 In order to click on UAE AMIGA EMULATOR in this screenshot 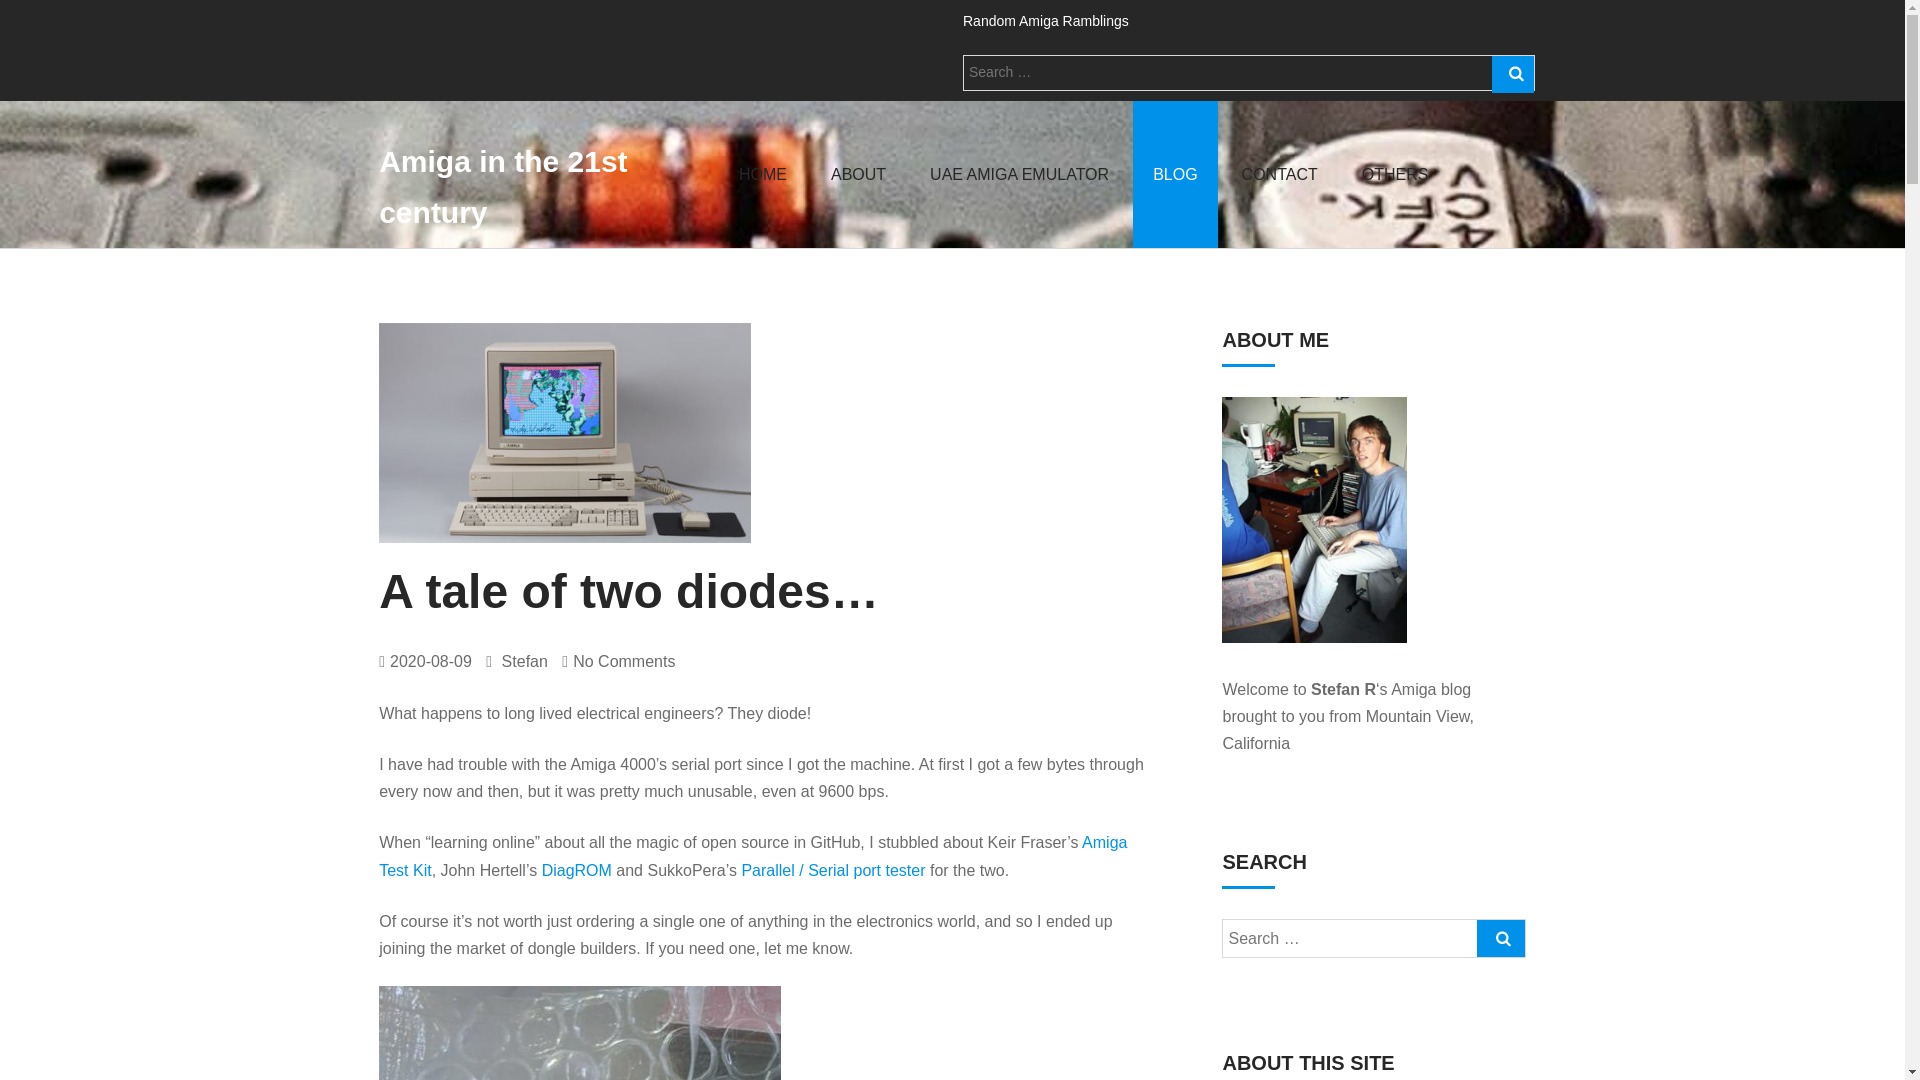, I will do `click(1019, 174)`.